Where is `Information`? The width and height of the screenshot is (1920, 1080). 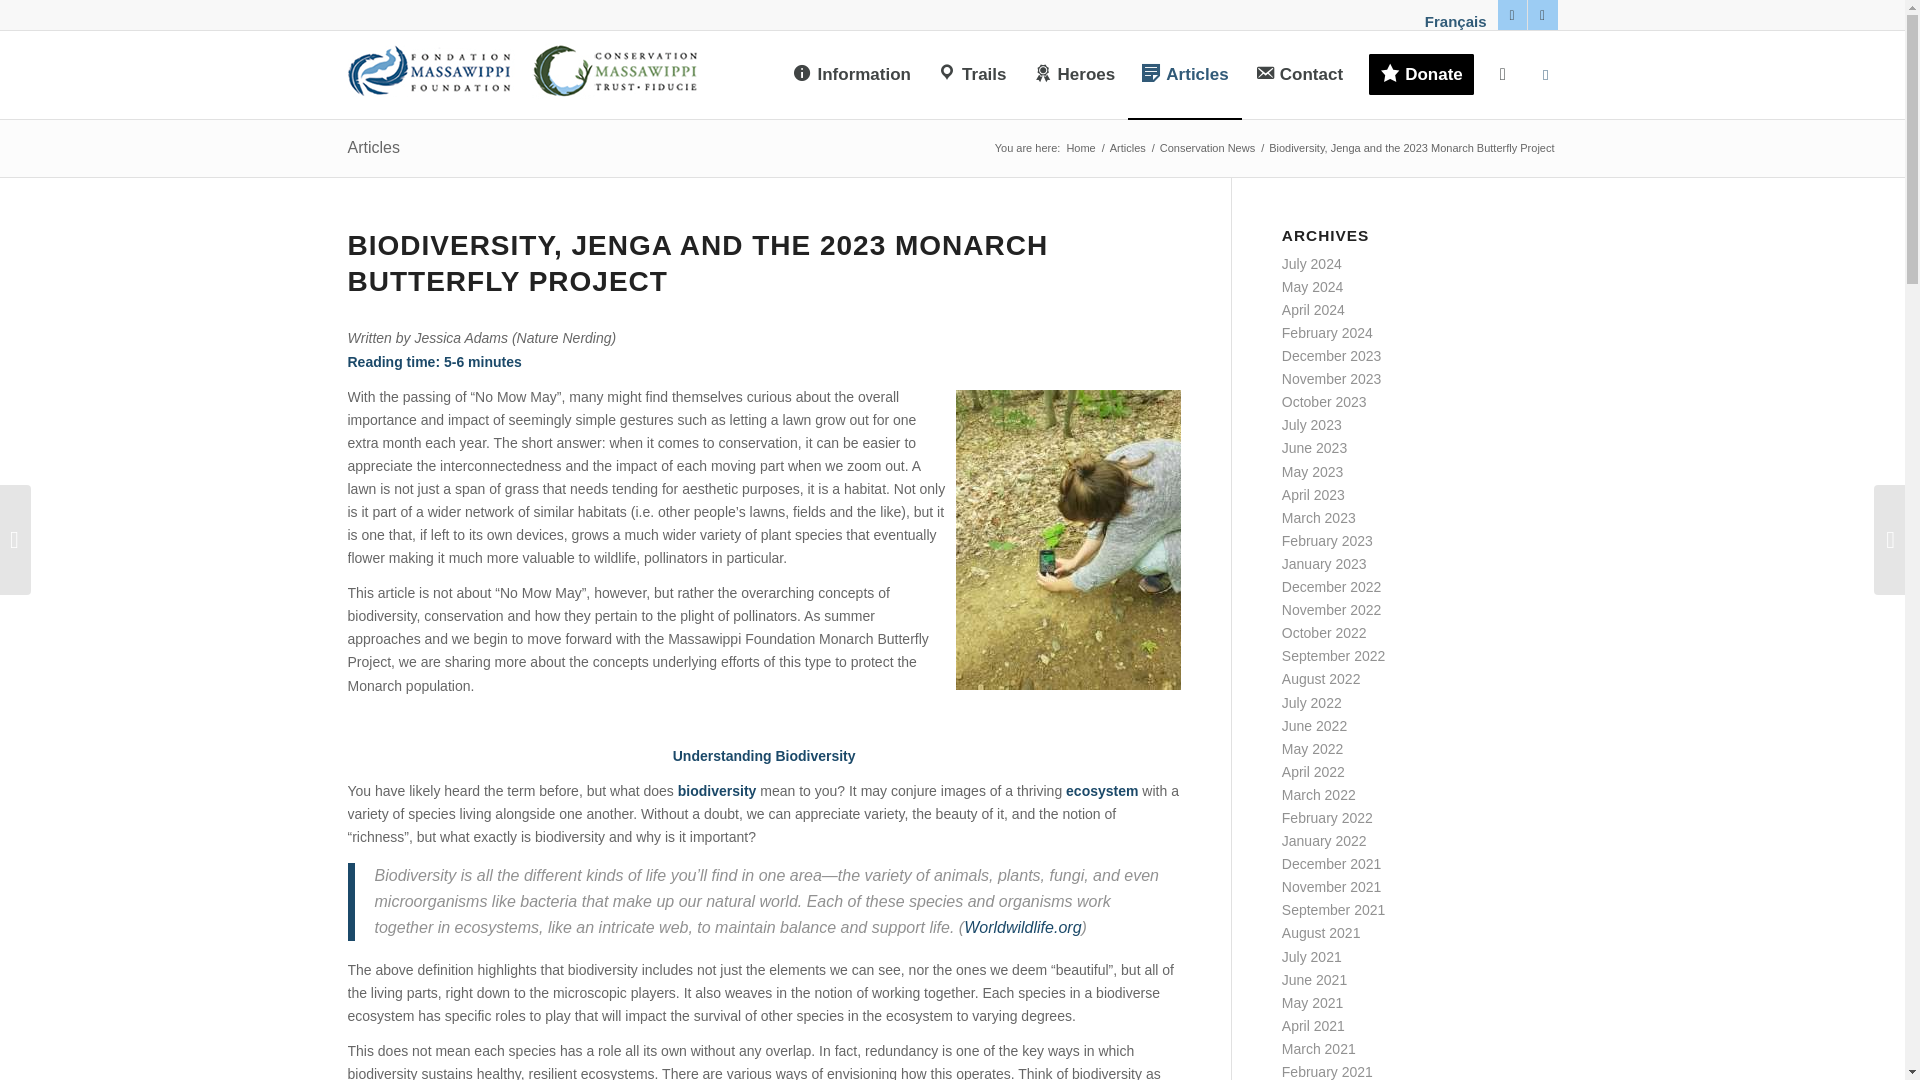 Information is located at coordinates (851, 74).